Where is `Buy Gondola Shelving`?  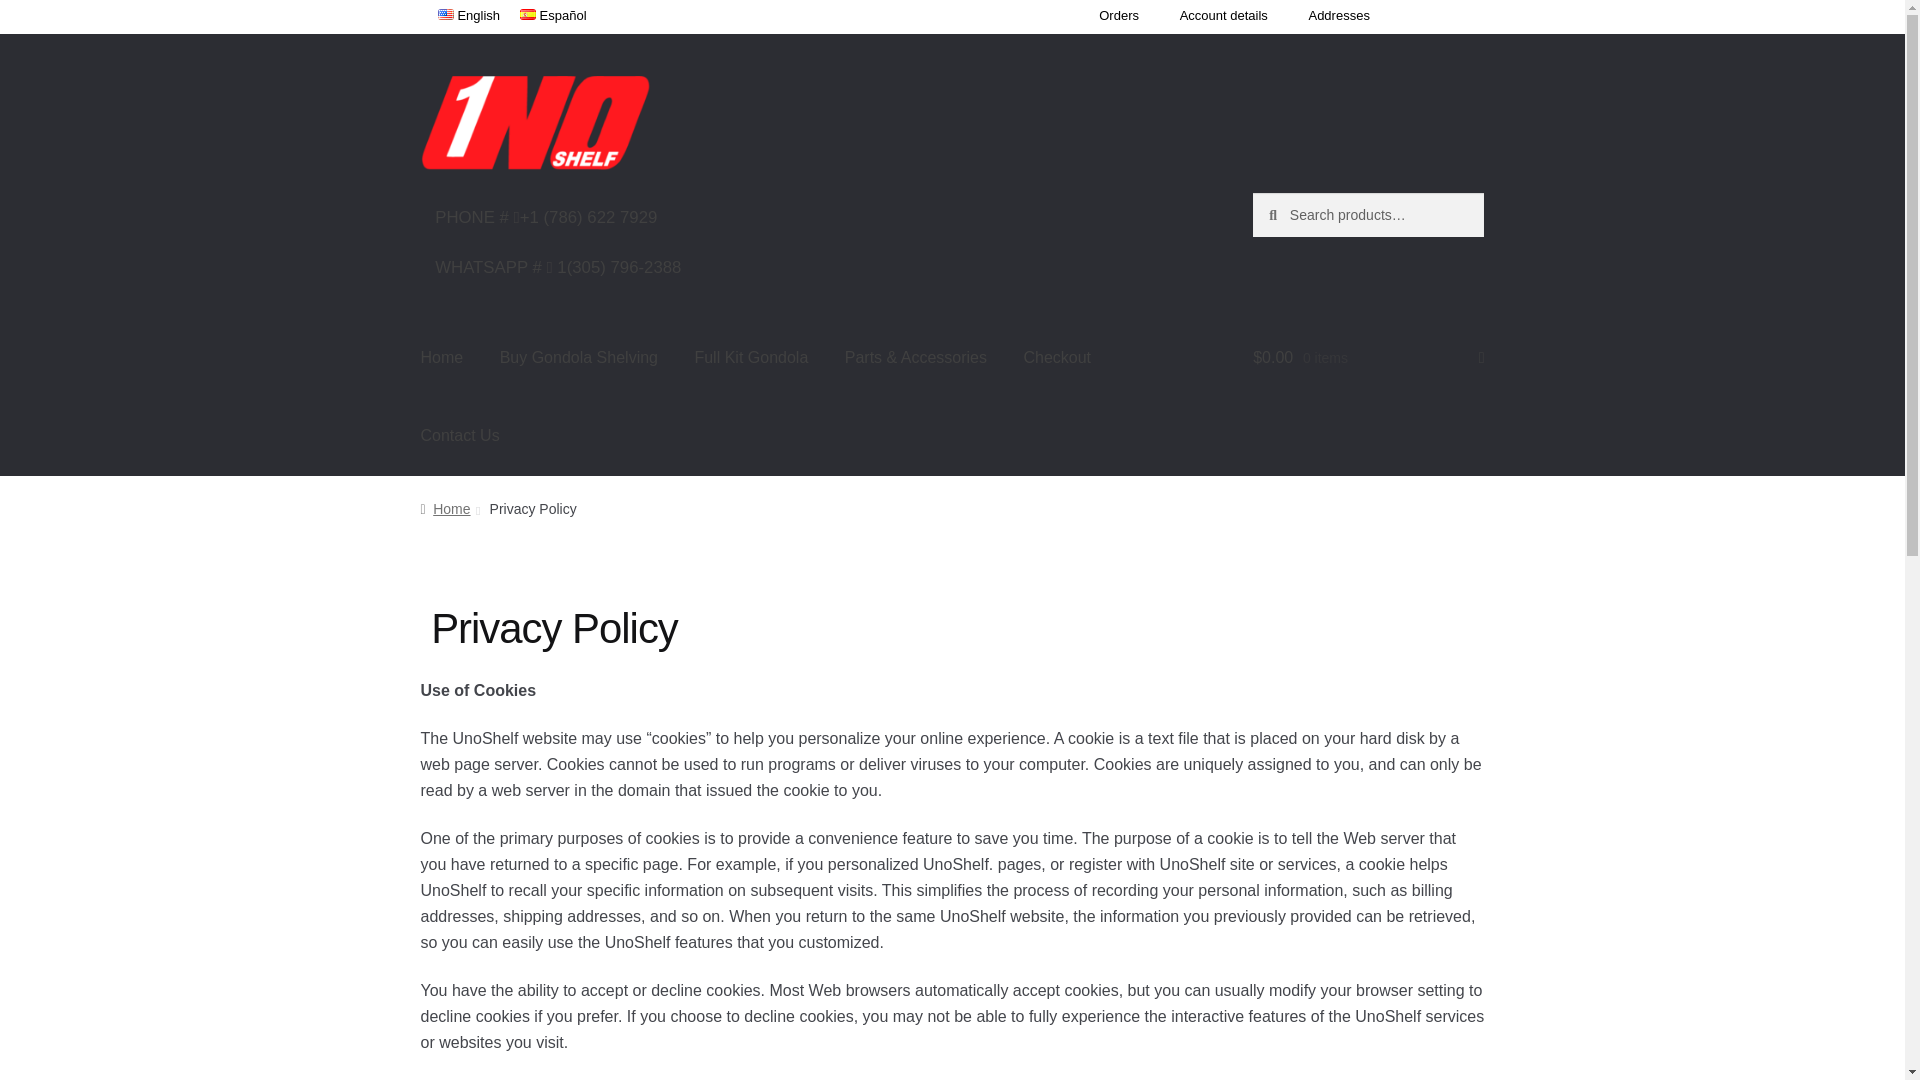 Buy Gondola Shelving is located at coordinates (578, 358).